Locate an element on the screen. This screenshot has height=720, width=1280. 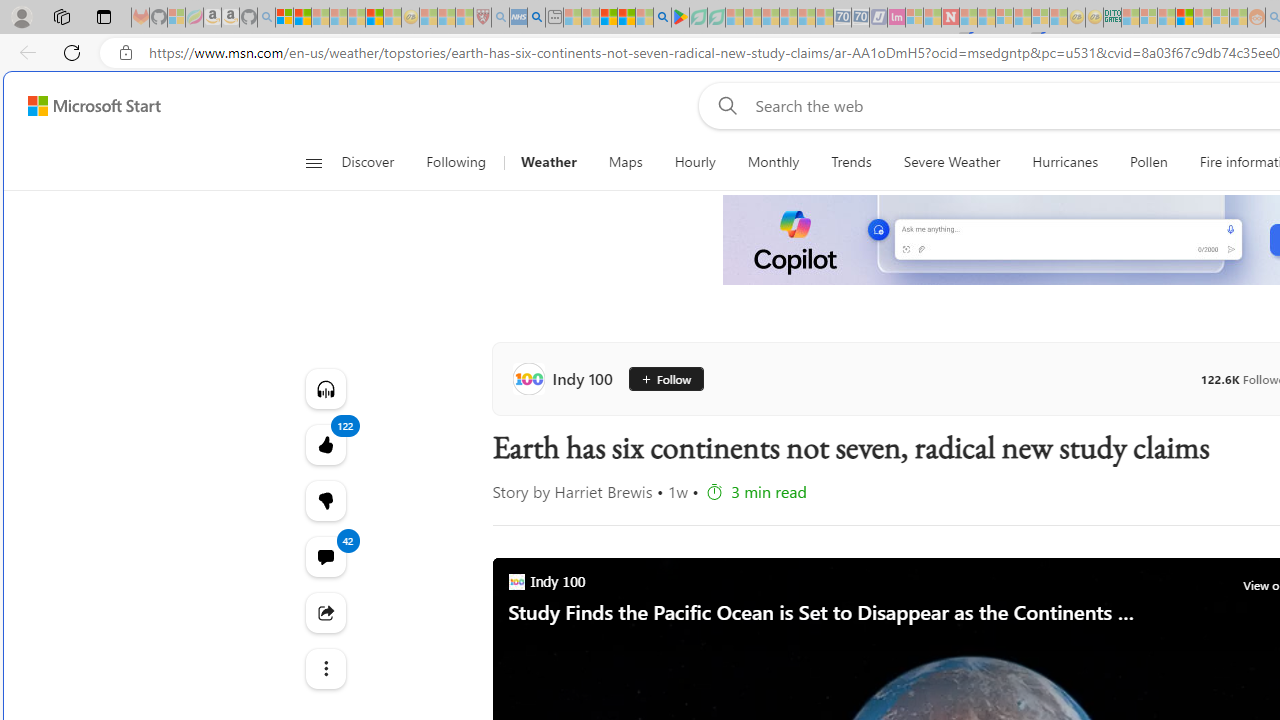
Latest Politics News & Archive | Newsweek.com - Sleeping is located at coordinates (950, 18).